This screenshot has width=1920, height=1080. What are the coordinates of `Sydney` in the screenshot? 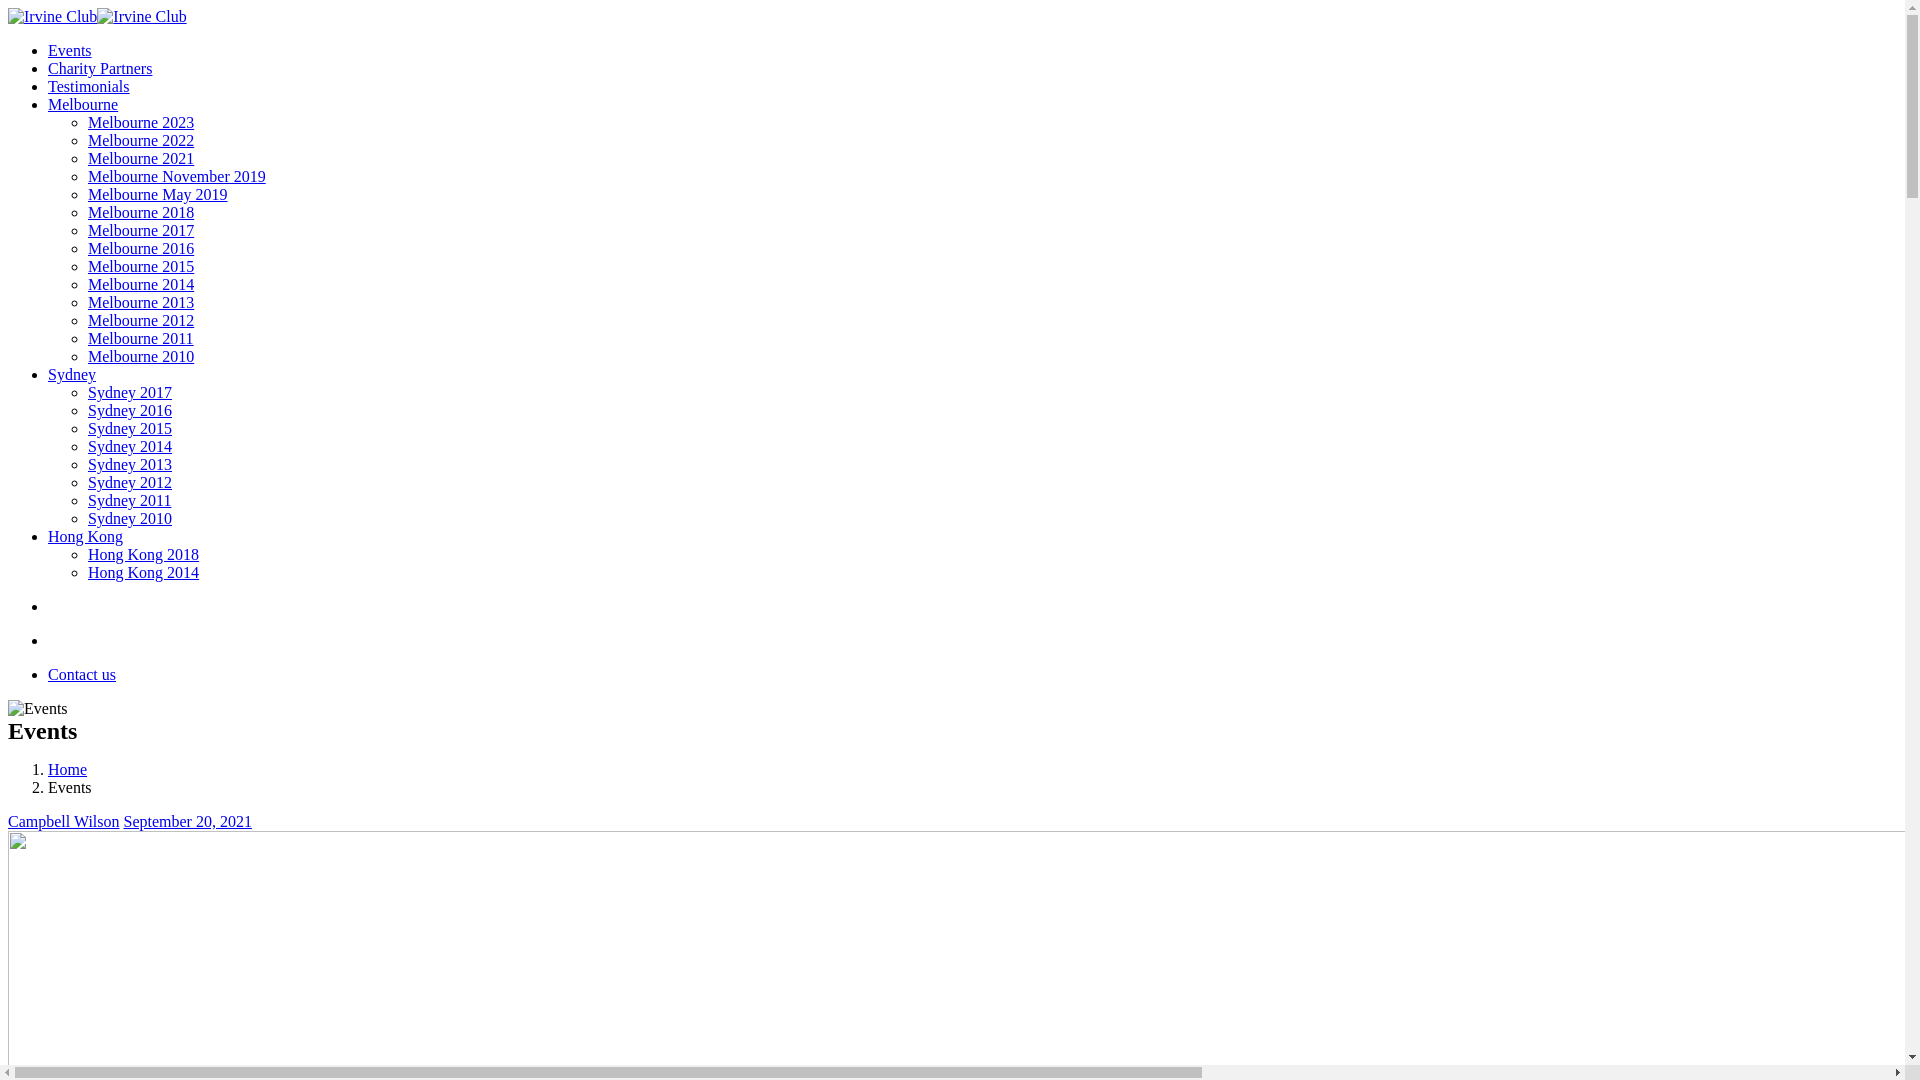 It's located at (72, 374).